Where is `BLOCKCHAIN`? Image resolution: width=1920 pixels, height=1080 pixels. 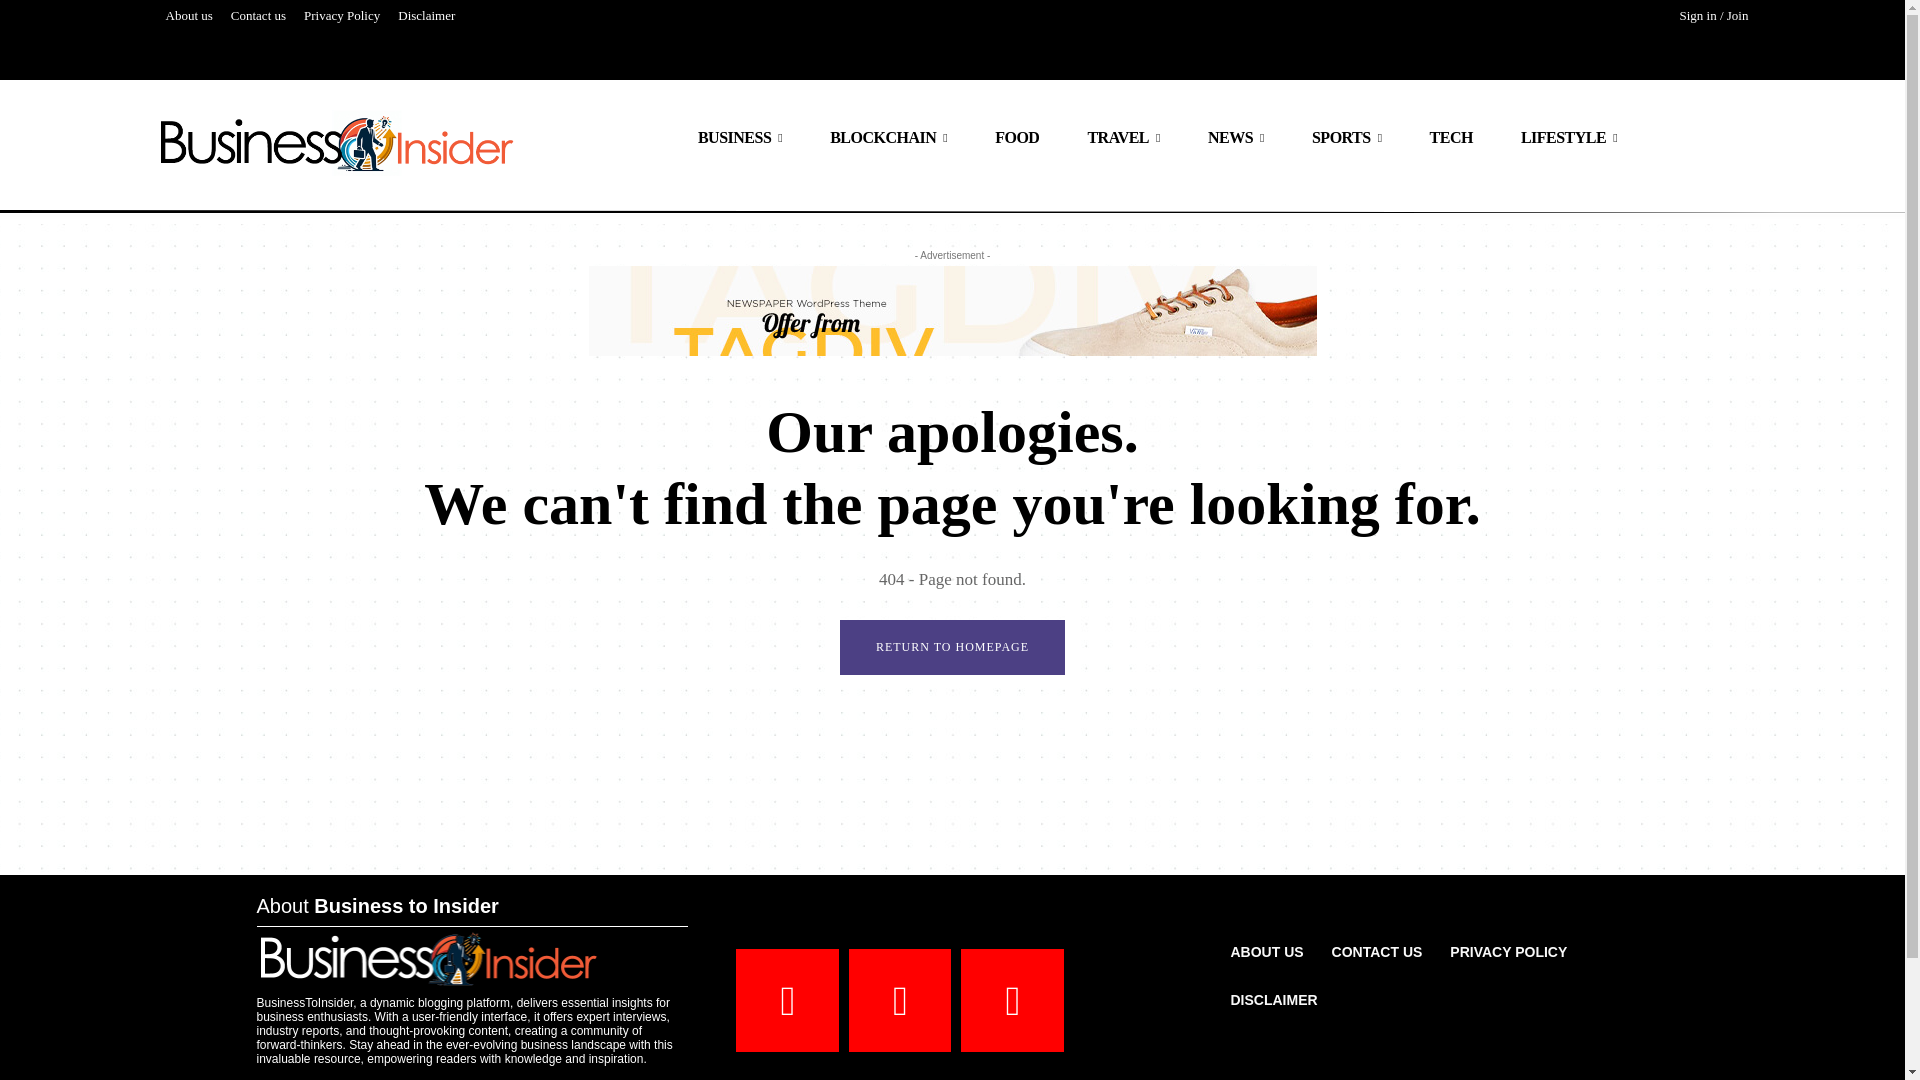 BLOCKCHAIN is located at coordinates (888, 138).